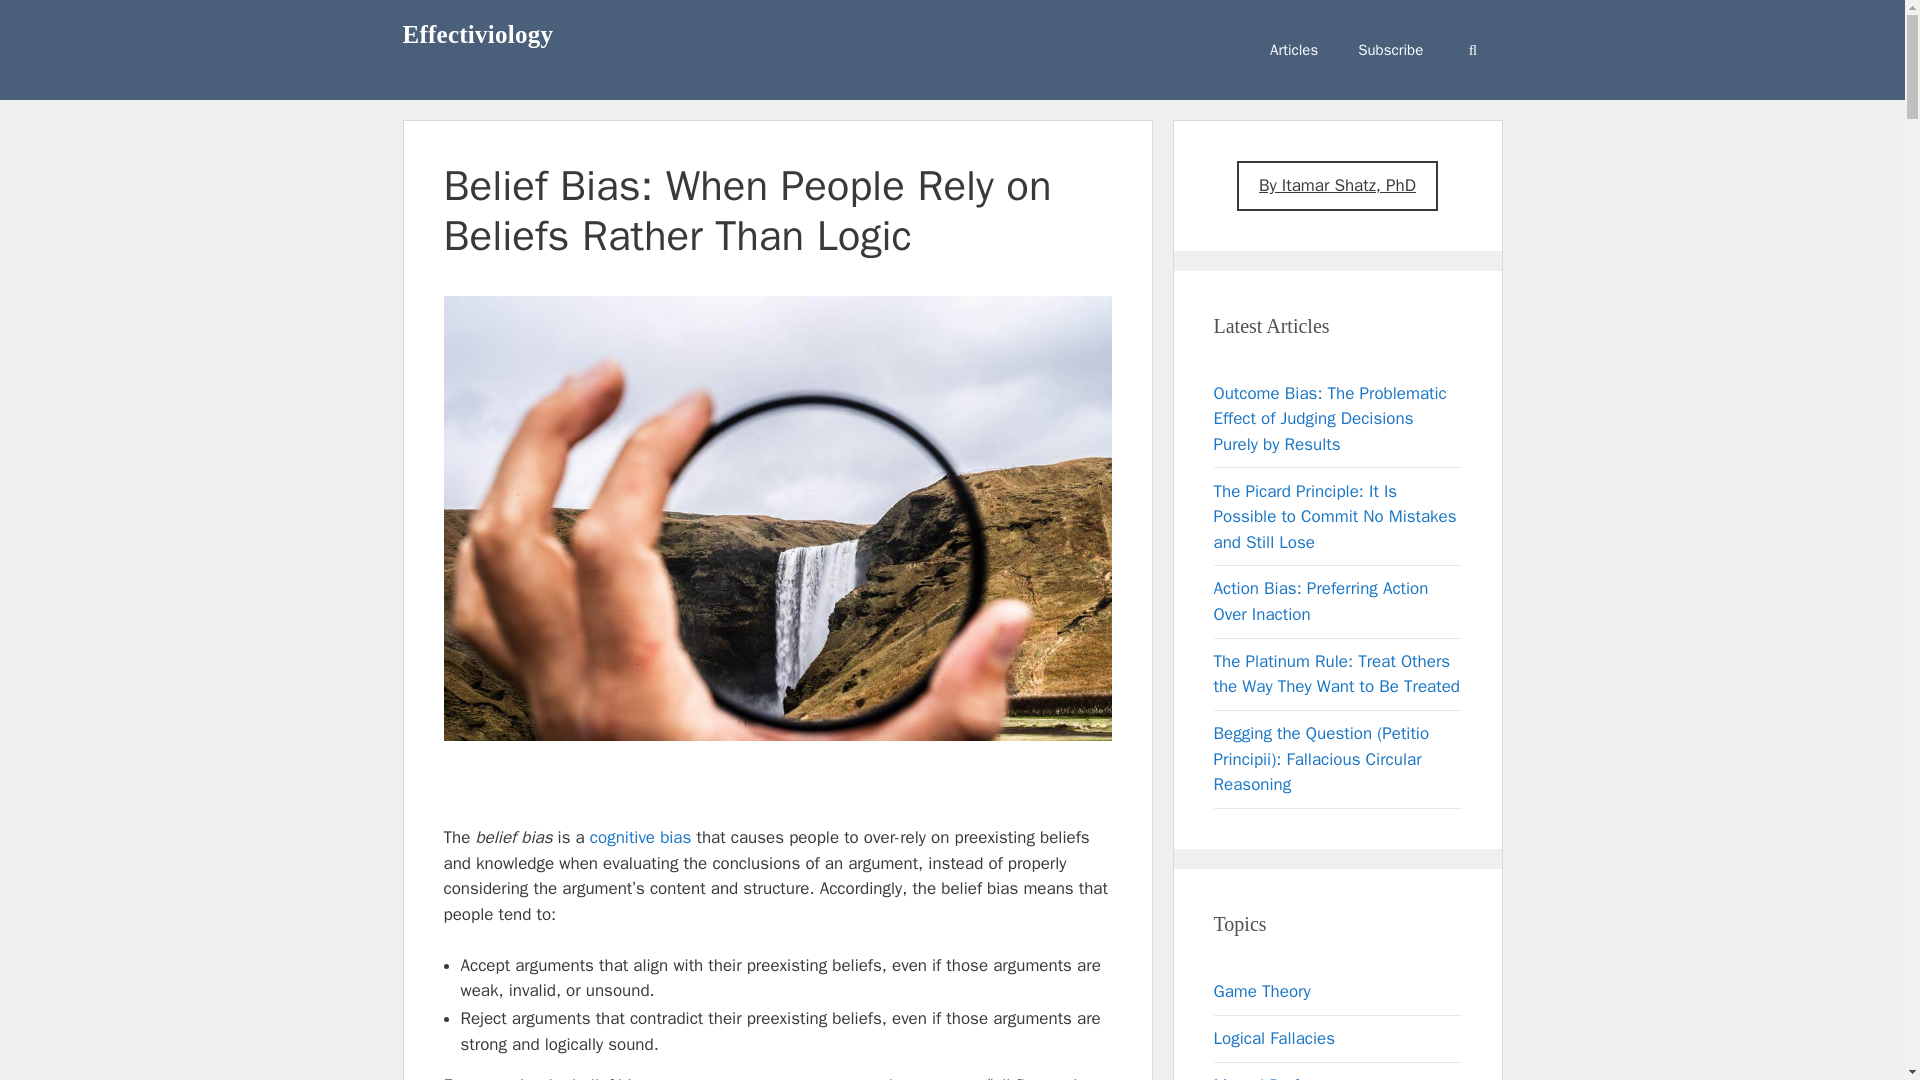 The image size is (1920, 1080). I want to click on Effectiviology, so click(476, 34).